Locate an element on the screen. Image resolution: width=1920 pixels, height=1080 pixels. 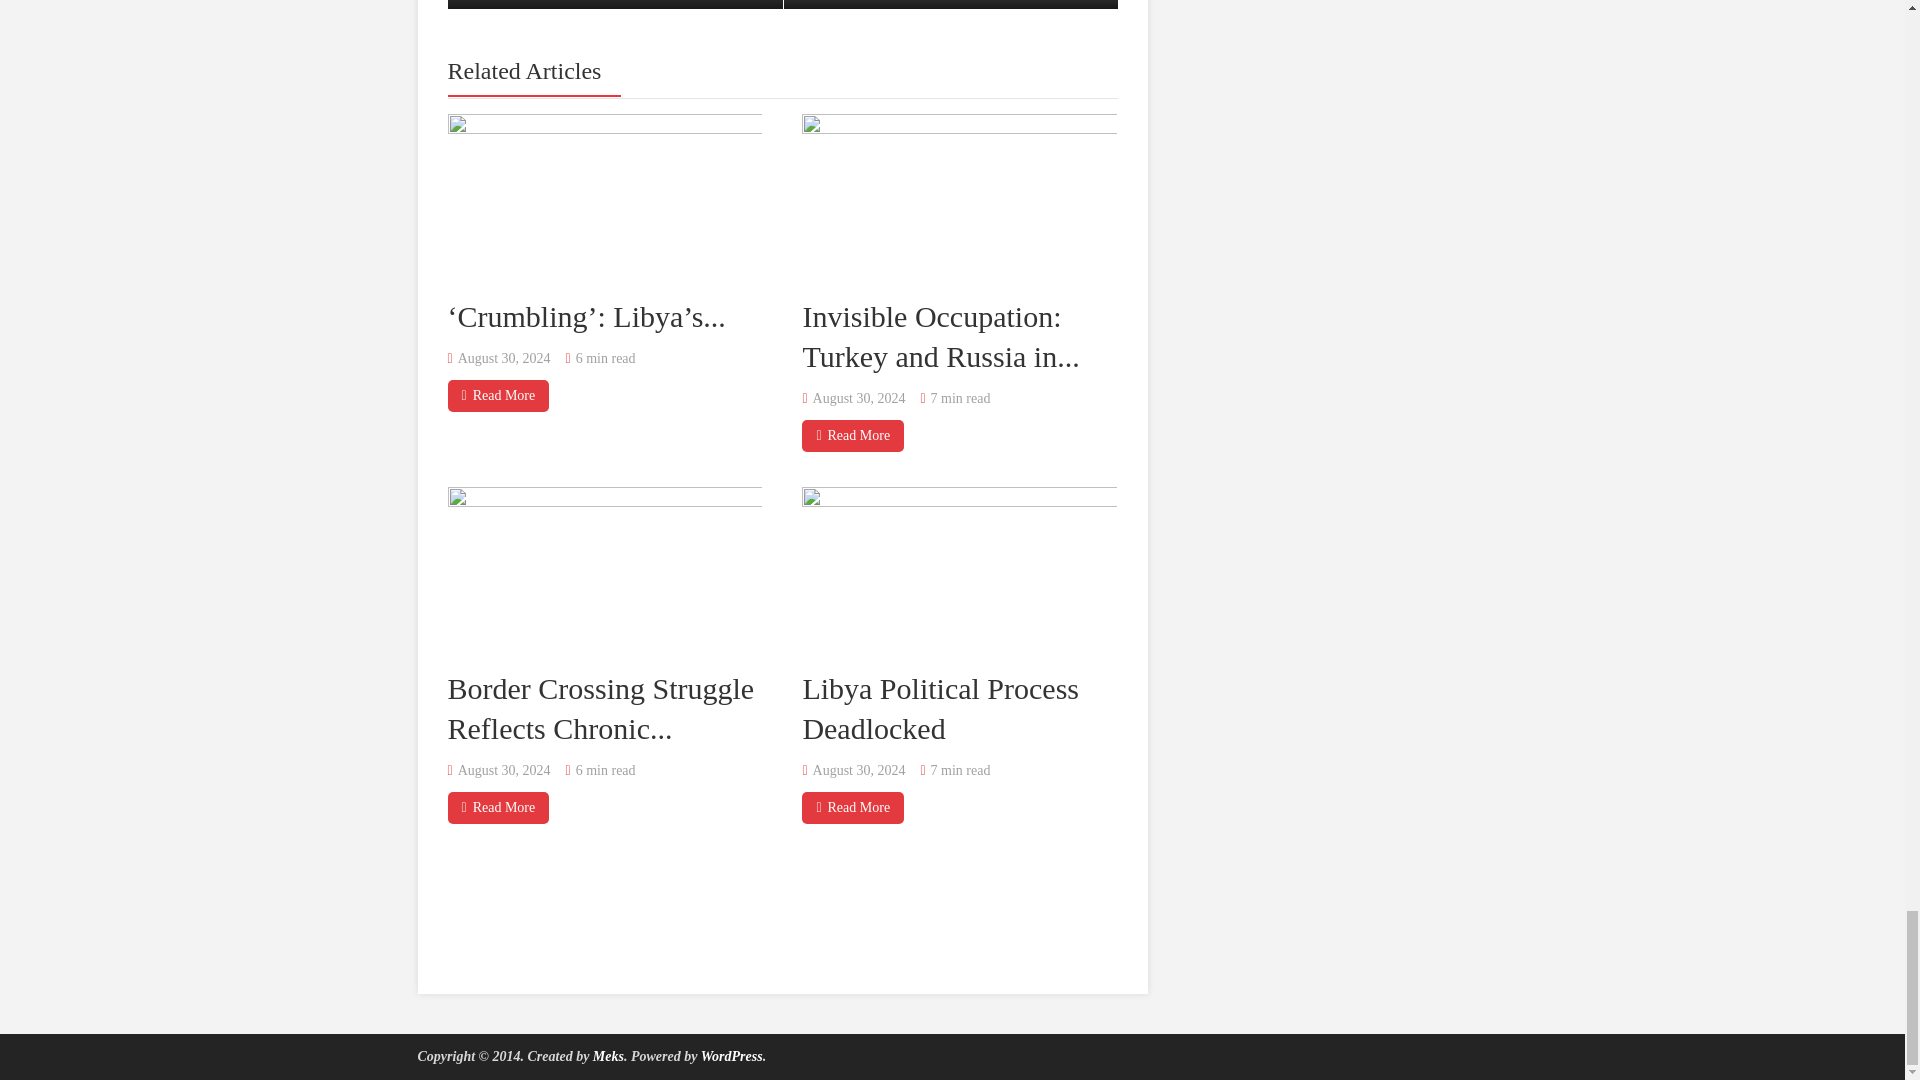
Invisible Occupation: Turkey and Russia in... is located at coordinates (600, 708).